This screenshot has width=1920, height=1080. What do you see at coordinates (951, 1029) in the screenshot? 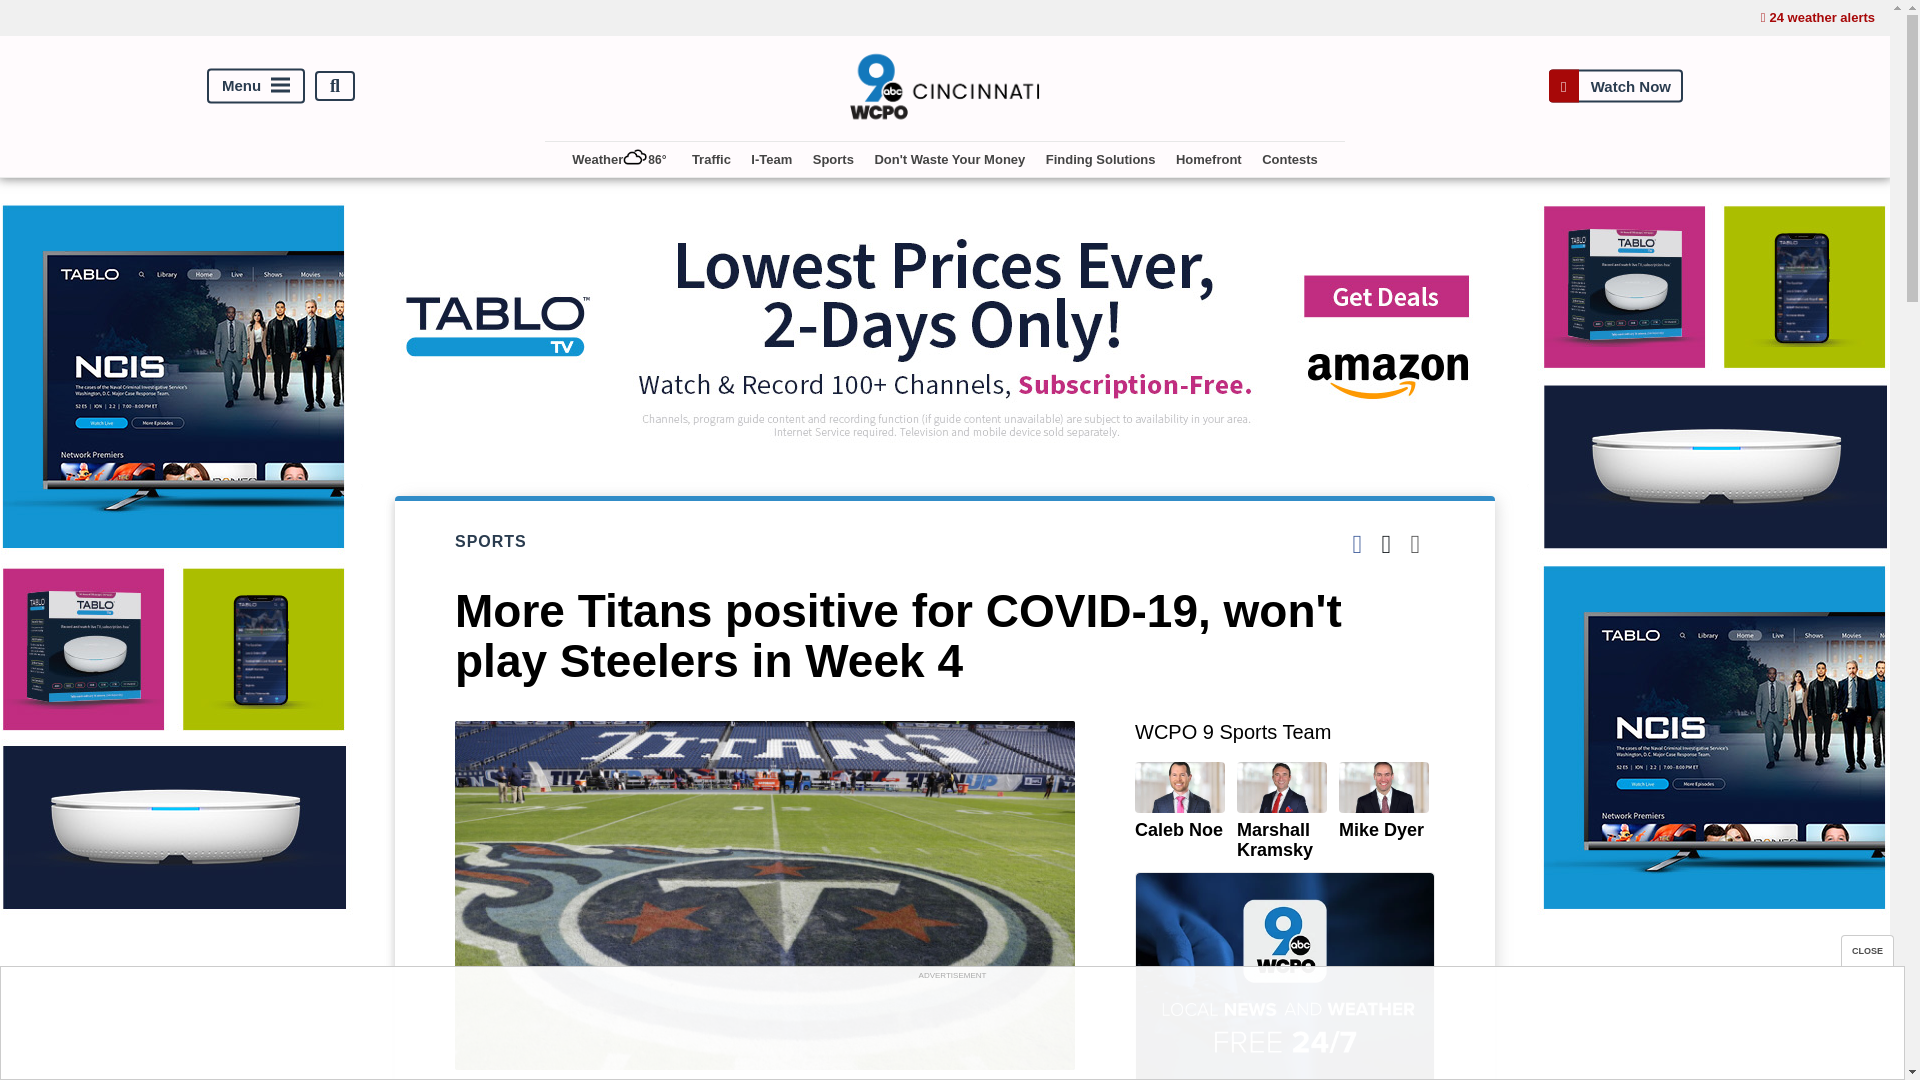
I see `3rd party ad content` at bounding box center [951, 1029].